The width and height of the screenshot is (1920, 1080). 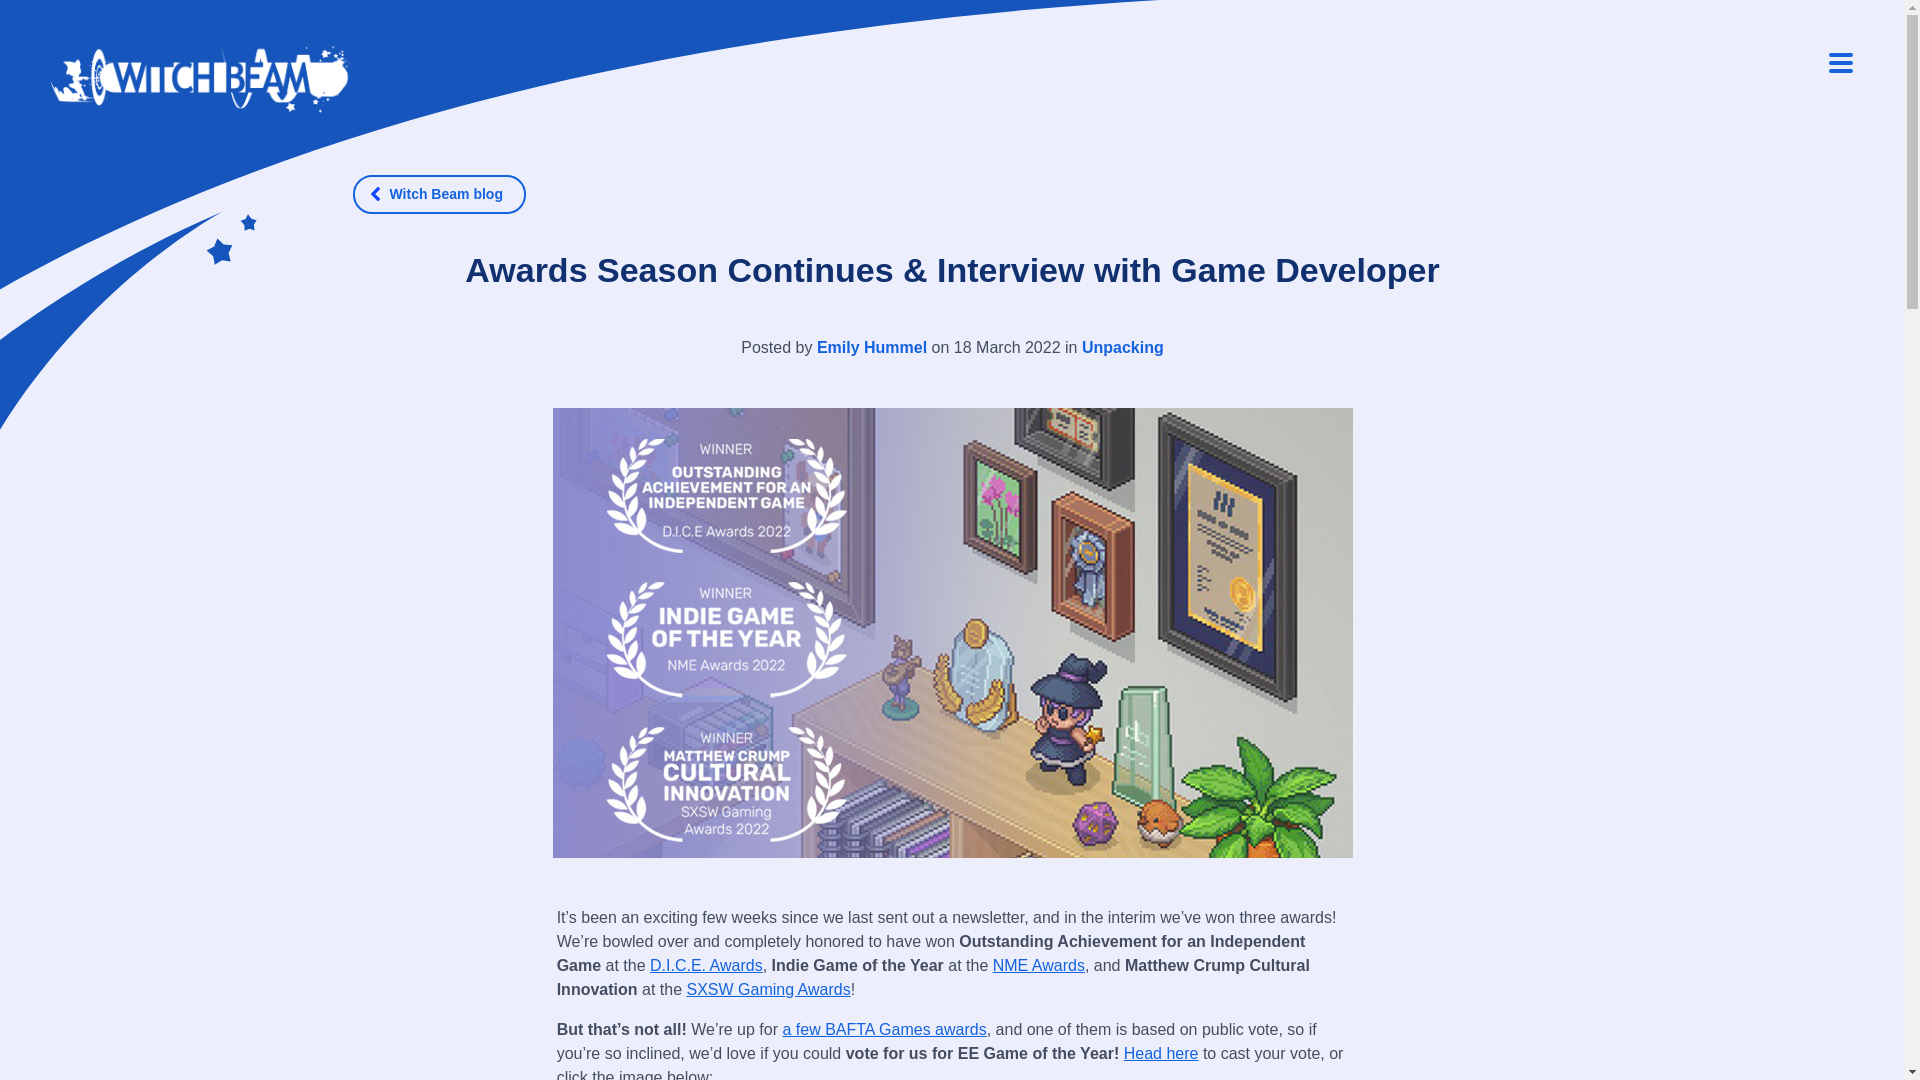 What do you see at coordinates (1038, 965) in the screenshot?
I see `NME Awards` at bounding box center [1038, 965].